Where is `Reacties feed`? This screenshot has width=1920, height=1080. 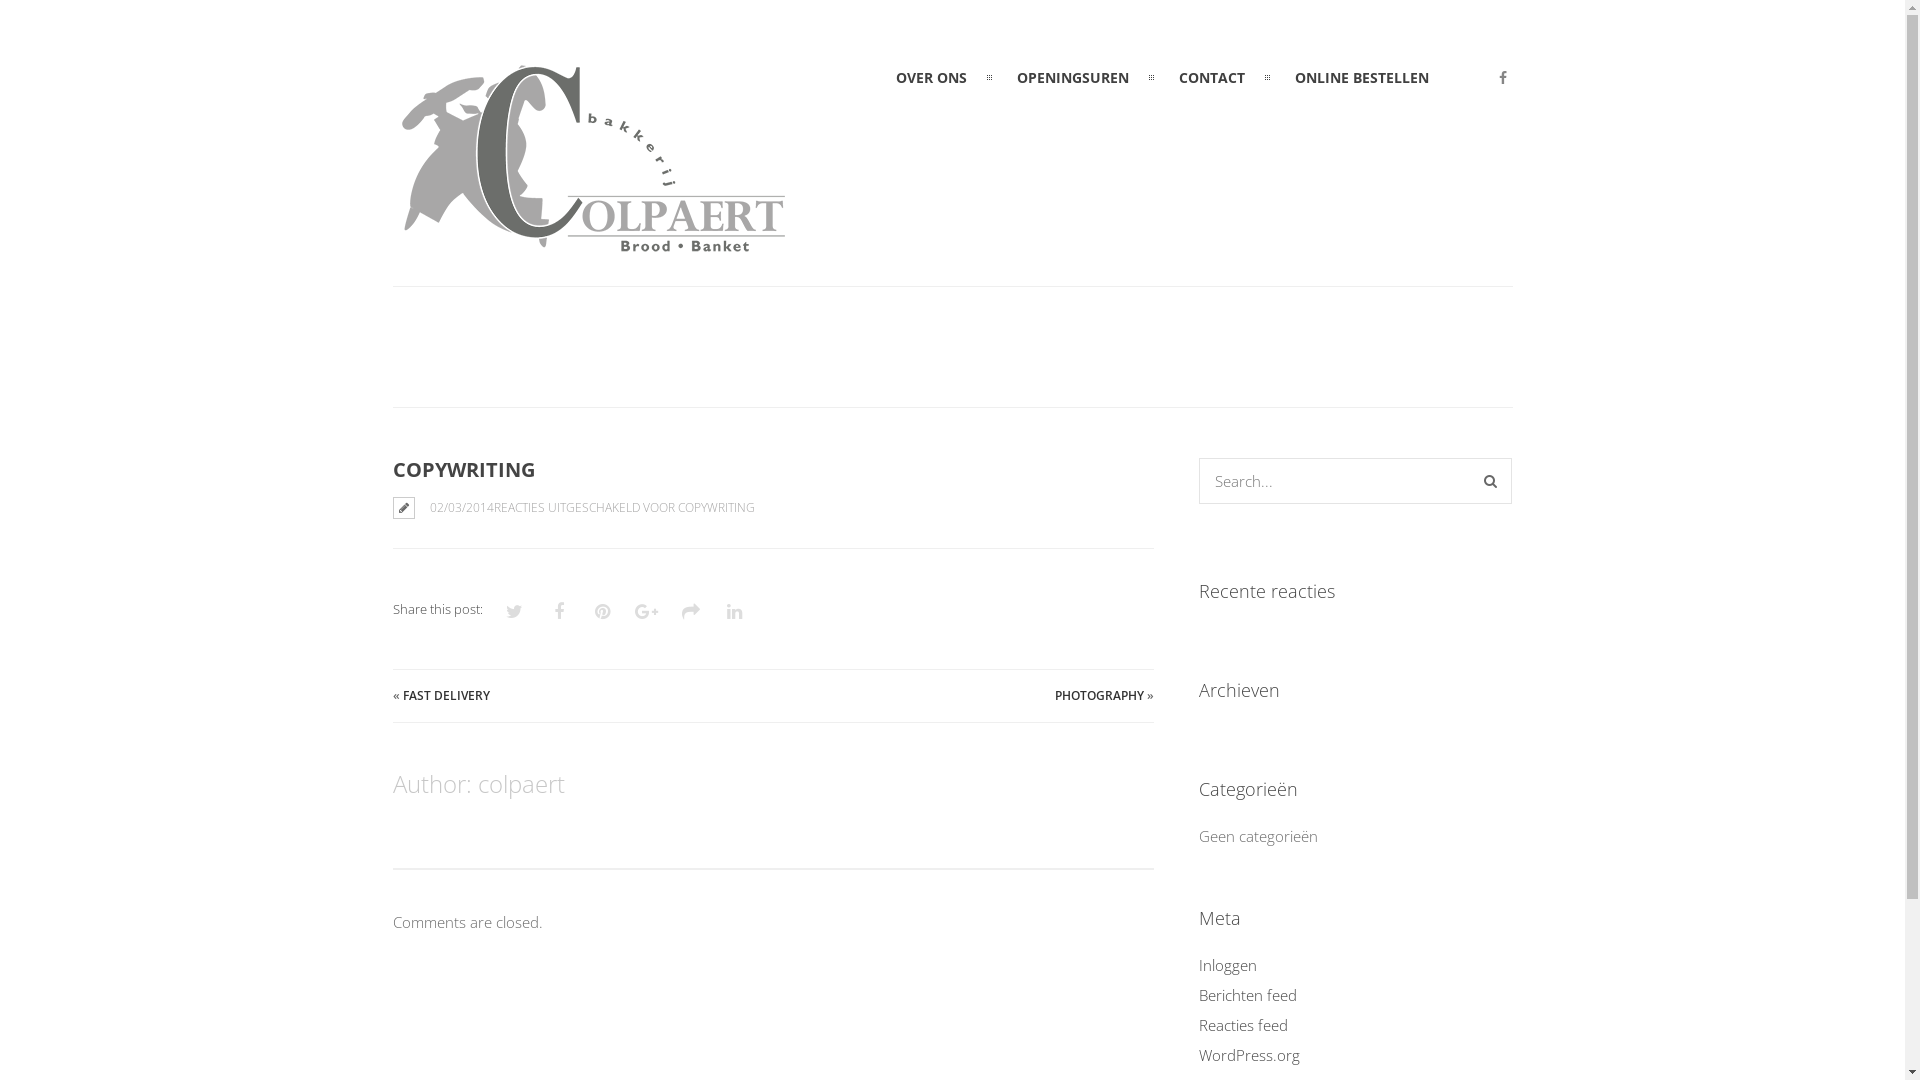
Reacties feed is located at coordinates (1244, 1025).